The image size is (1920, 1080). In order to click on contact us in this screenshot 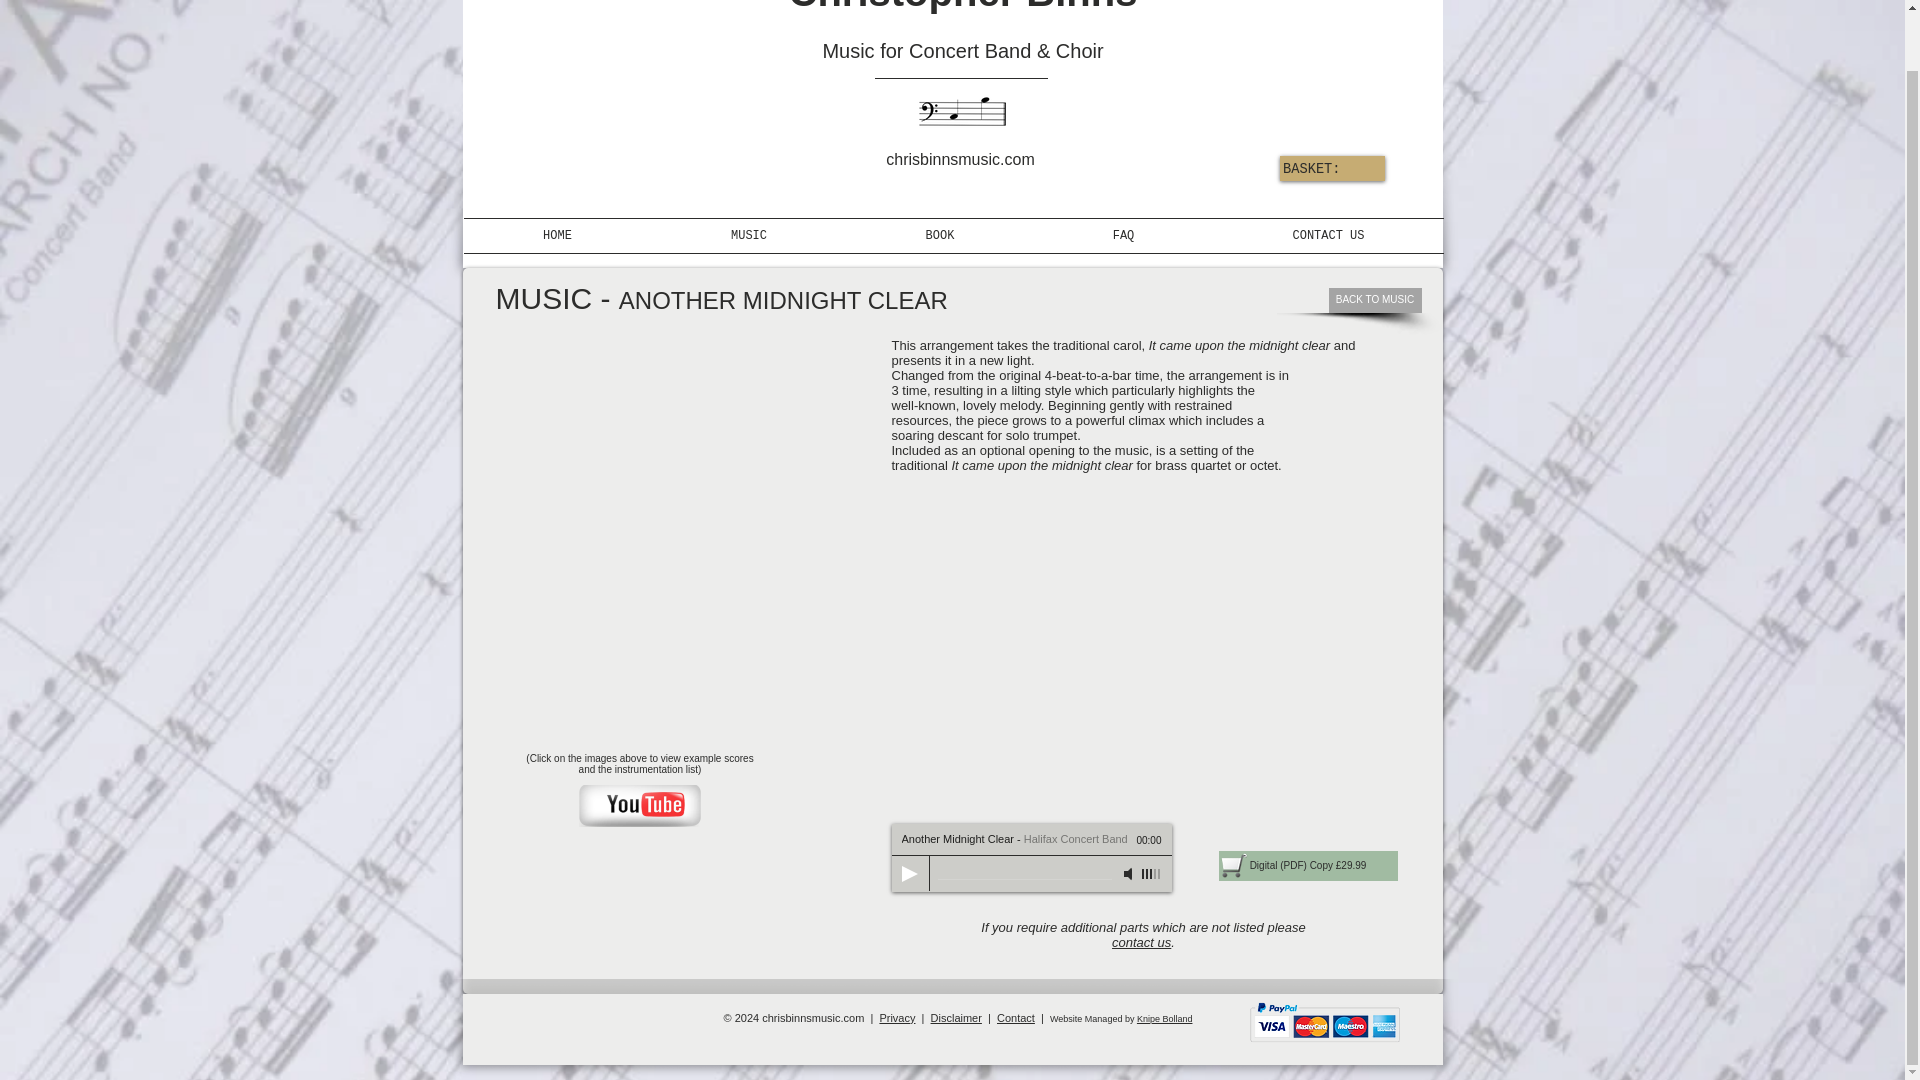, I will do `click(1141, 942)`.